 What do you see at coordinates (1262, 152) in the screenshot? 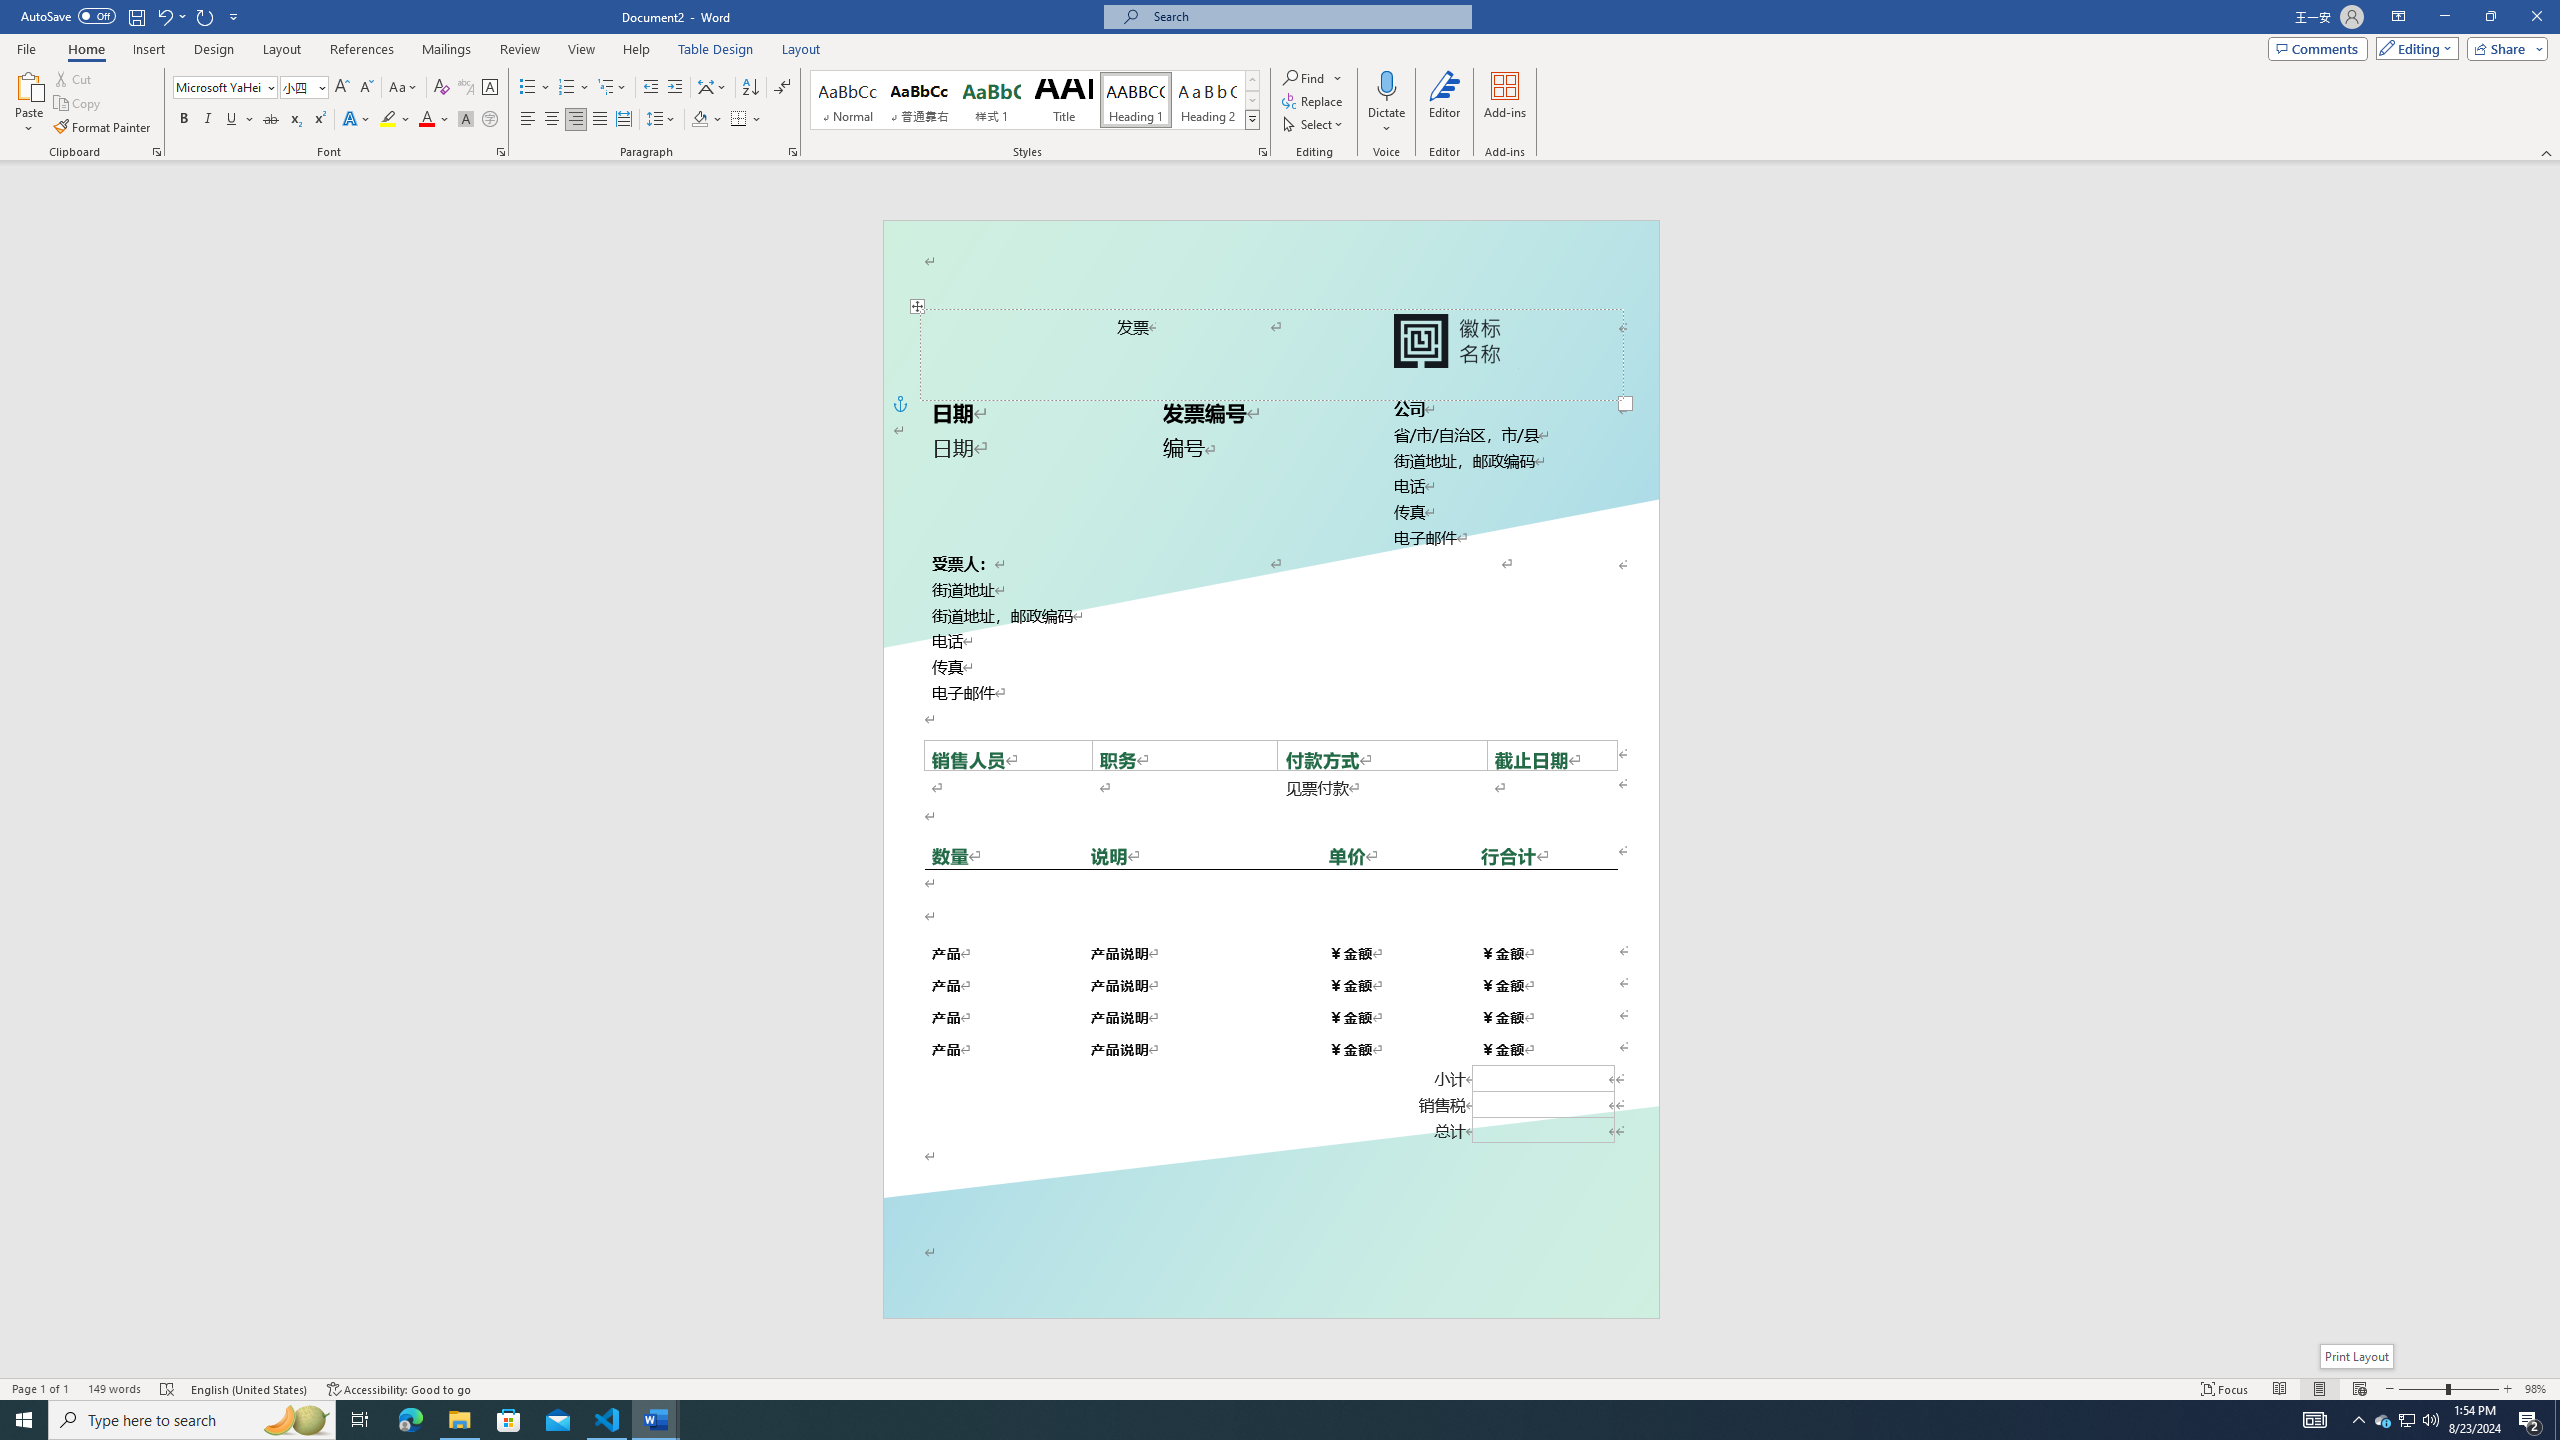
I see `Styles...` at bounding box center [1262, 152].